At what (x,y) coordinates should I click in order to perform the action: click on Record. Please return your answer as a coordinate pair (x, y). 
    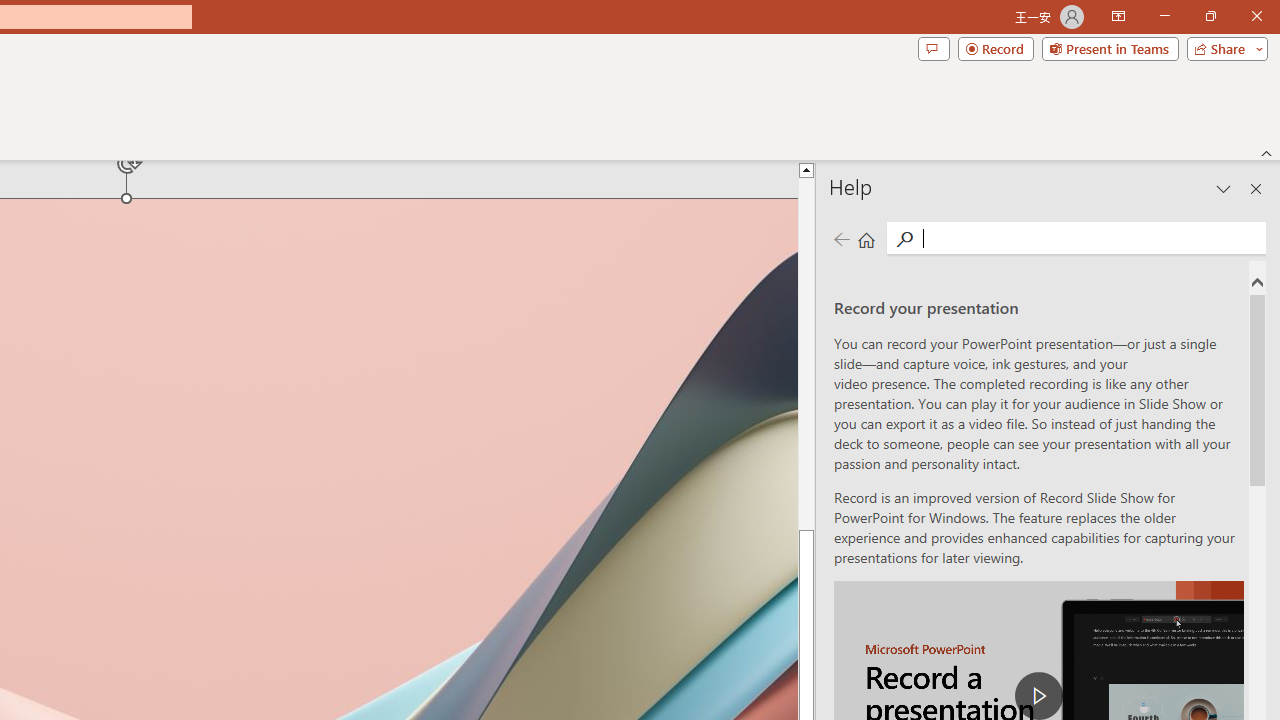
    Looking at the image, I should click on (996, 48).